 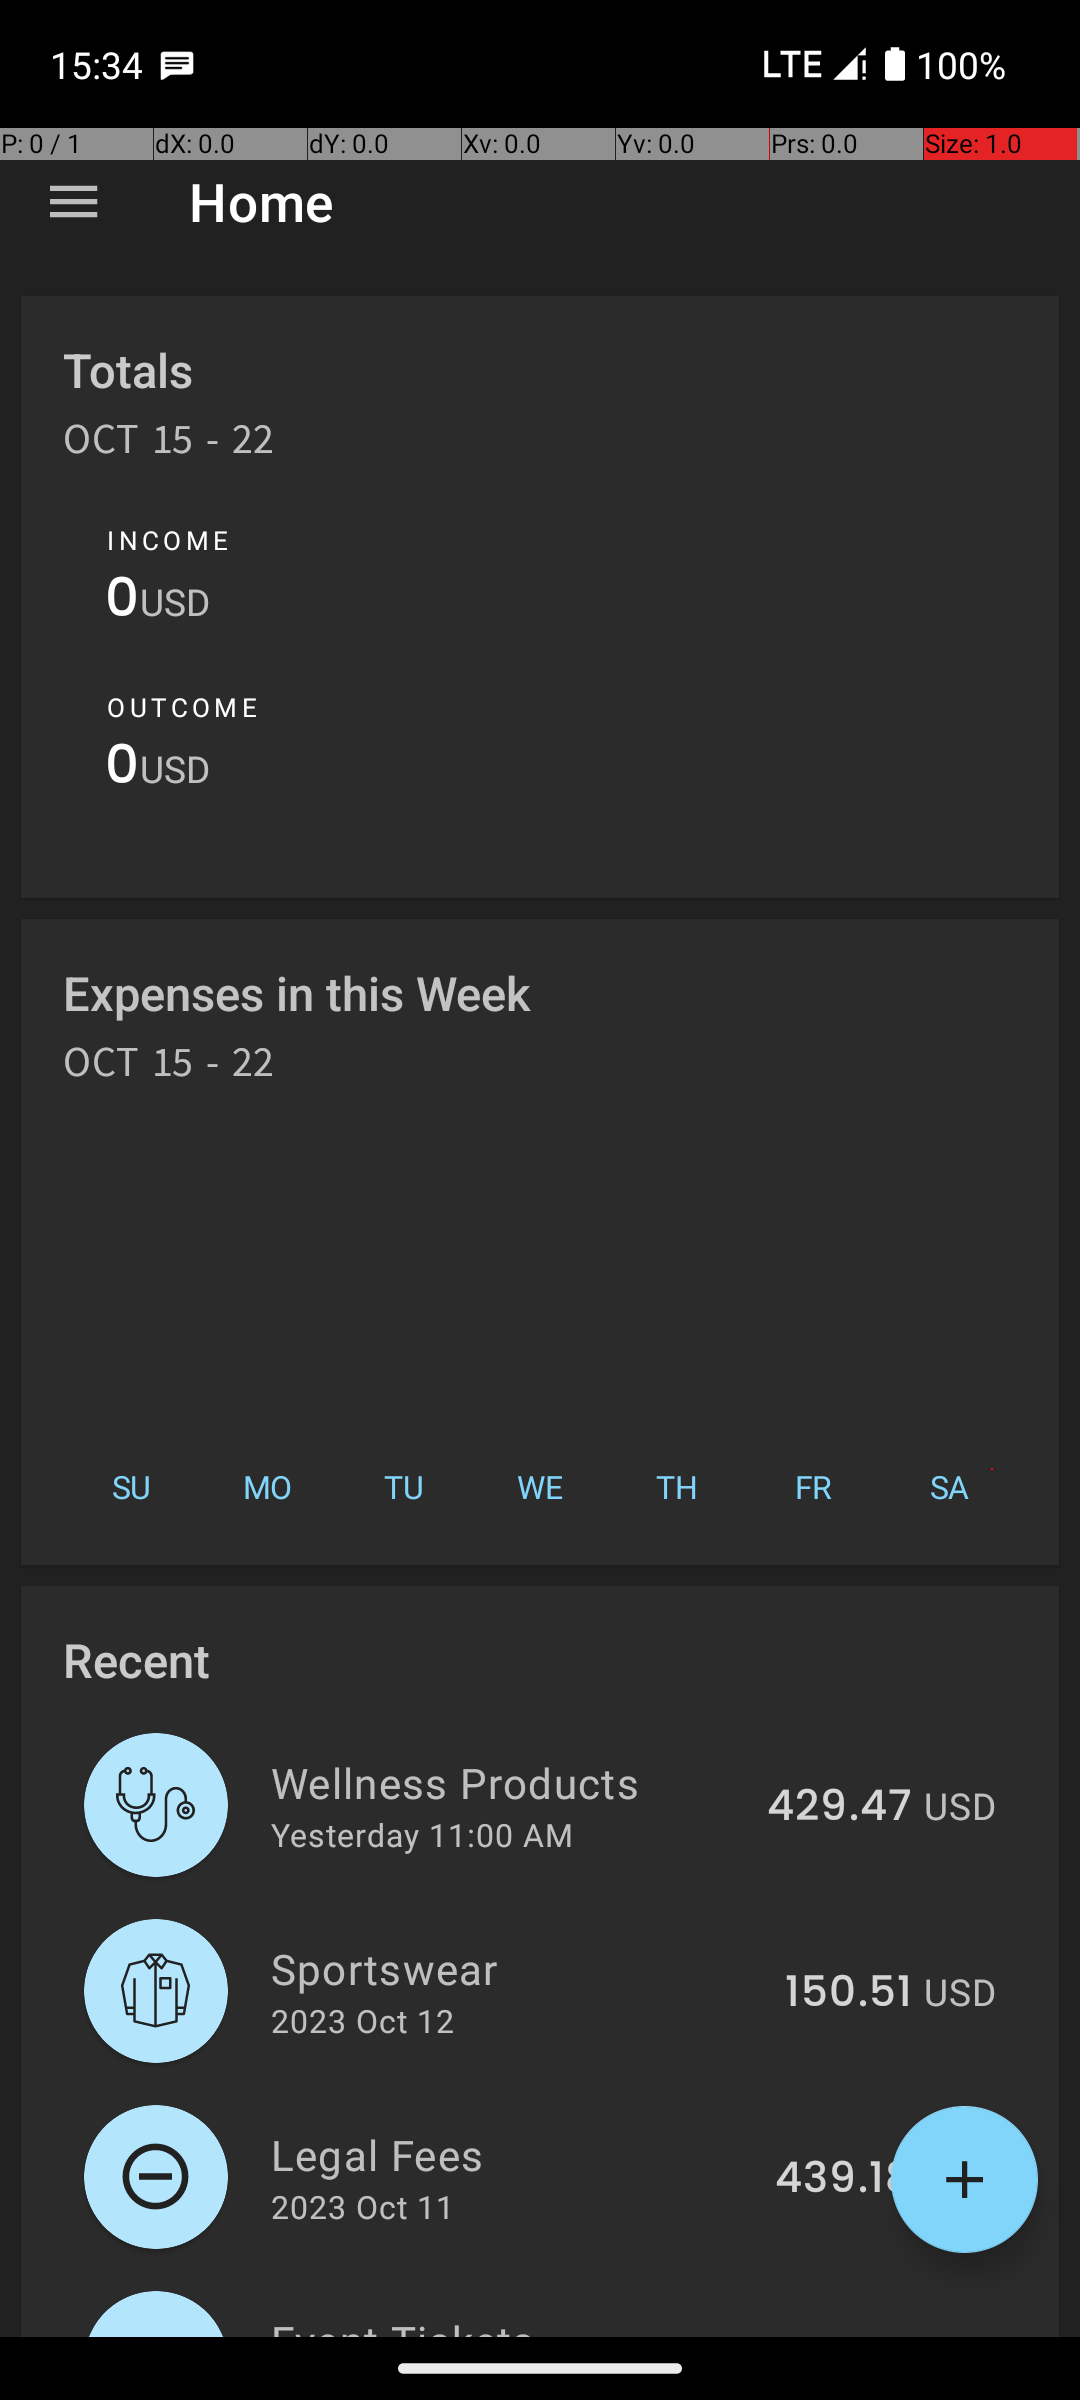 I want to click on 429.47, so click(x=840, y=1807).